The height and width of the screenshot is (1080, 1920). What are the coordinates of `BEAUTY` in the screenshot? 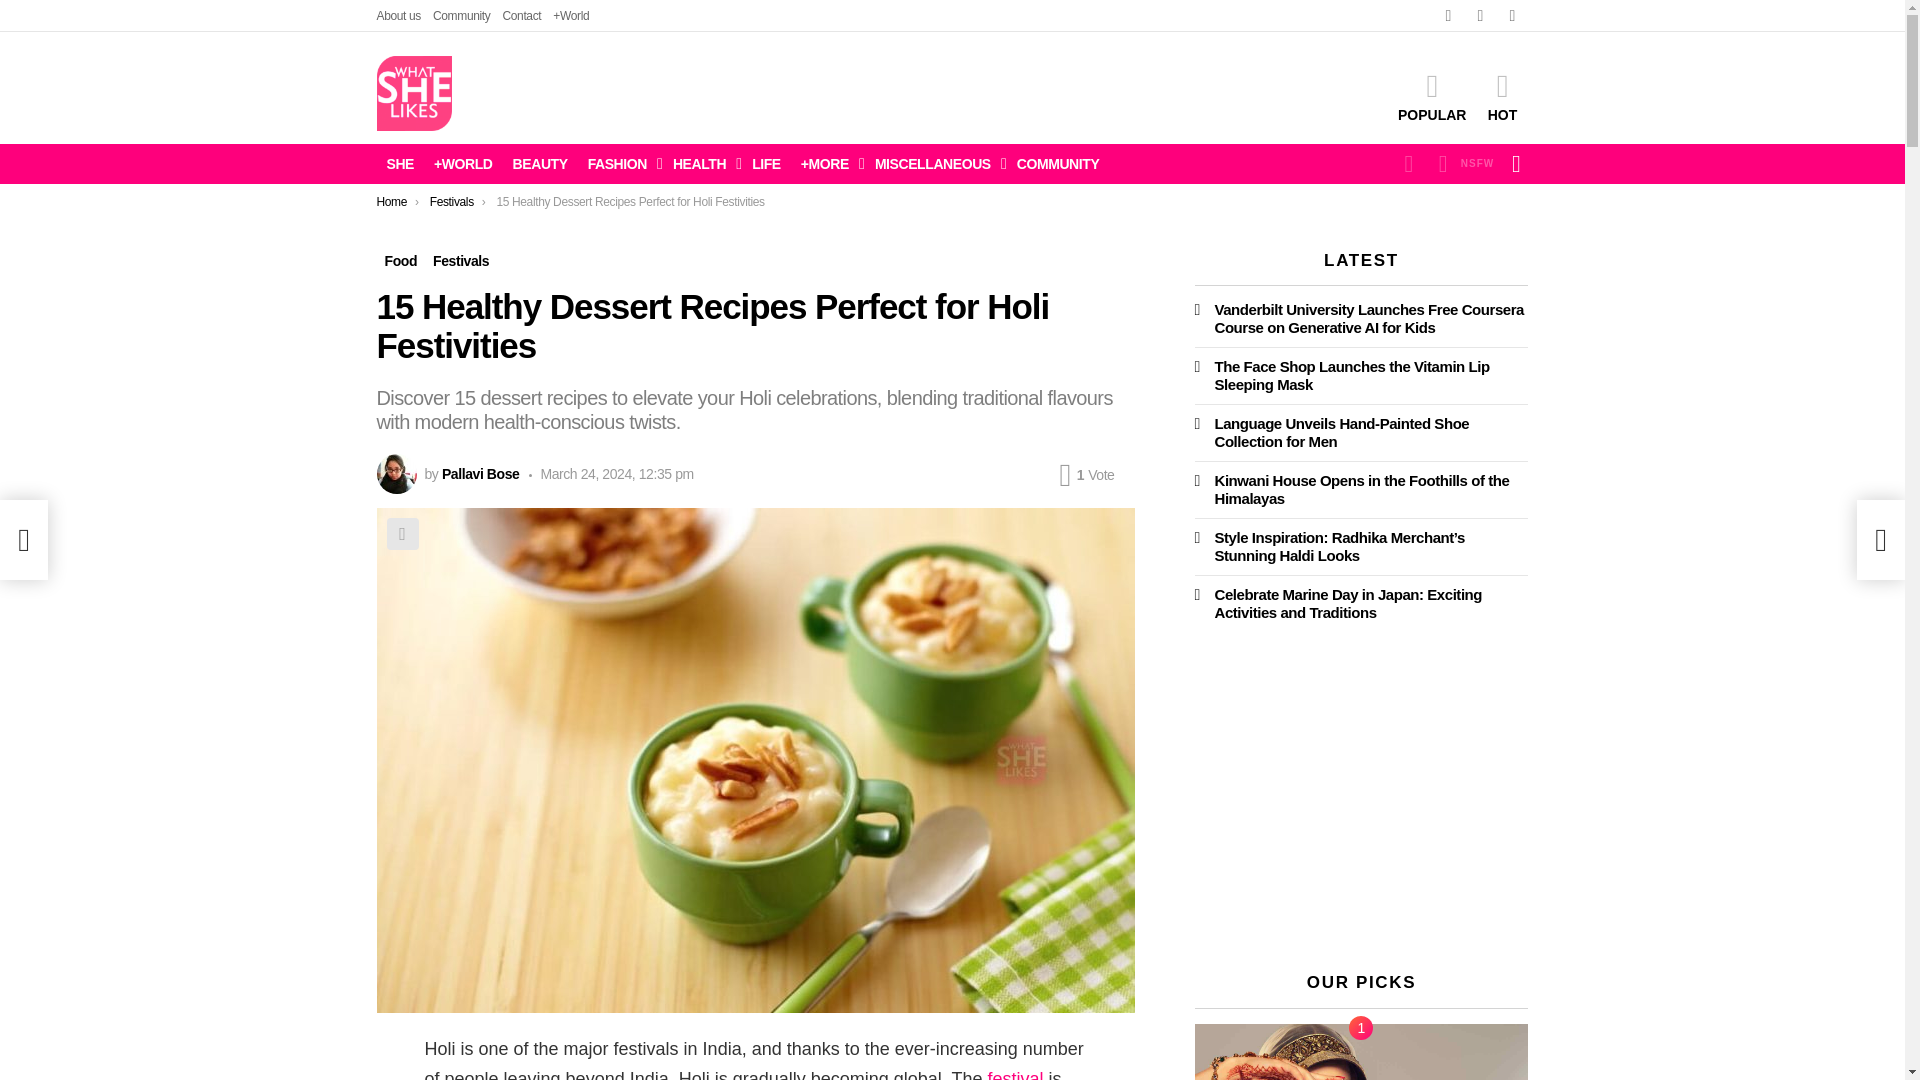 It's located at (540, 164).